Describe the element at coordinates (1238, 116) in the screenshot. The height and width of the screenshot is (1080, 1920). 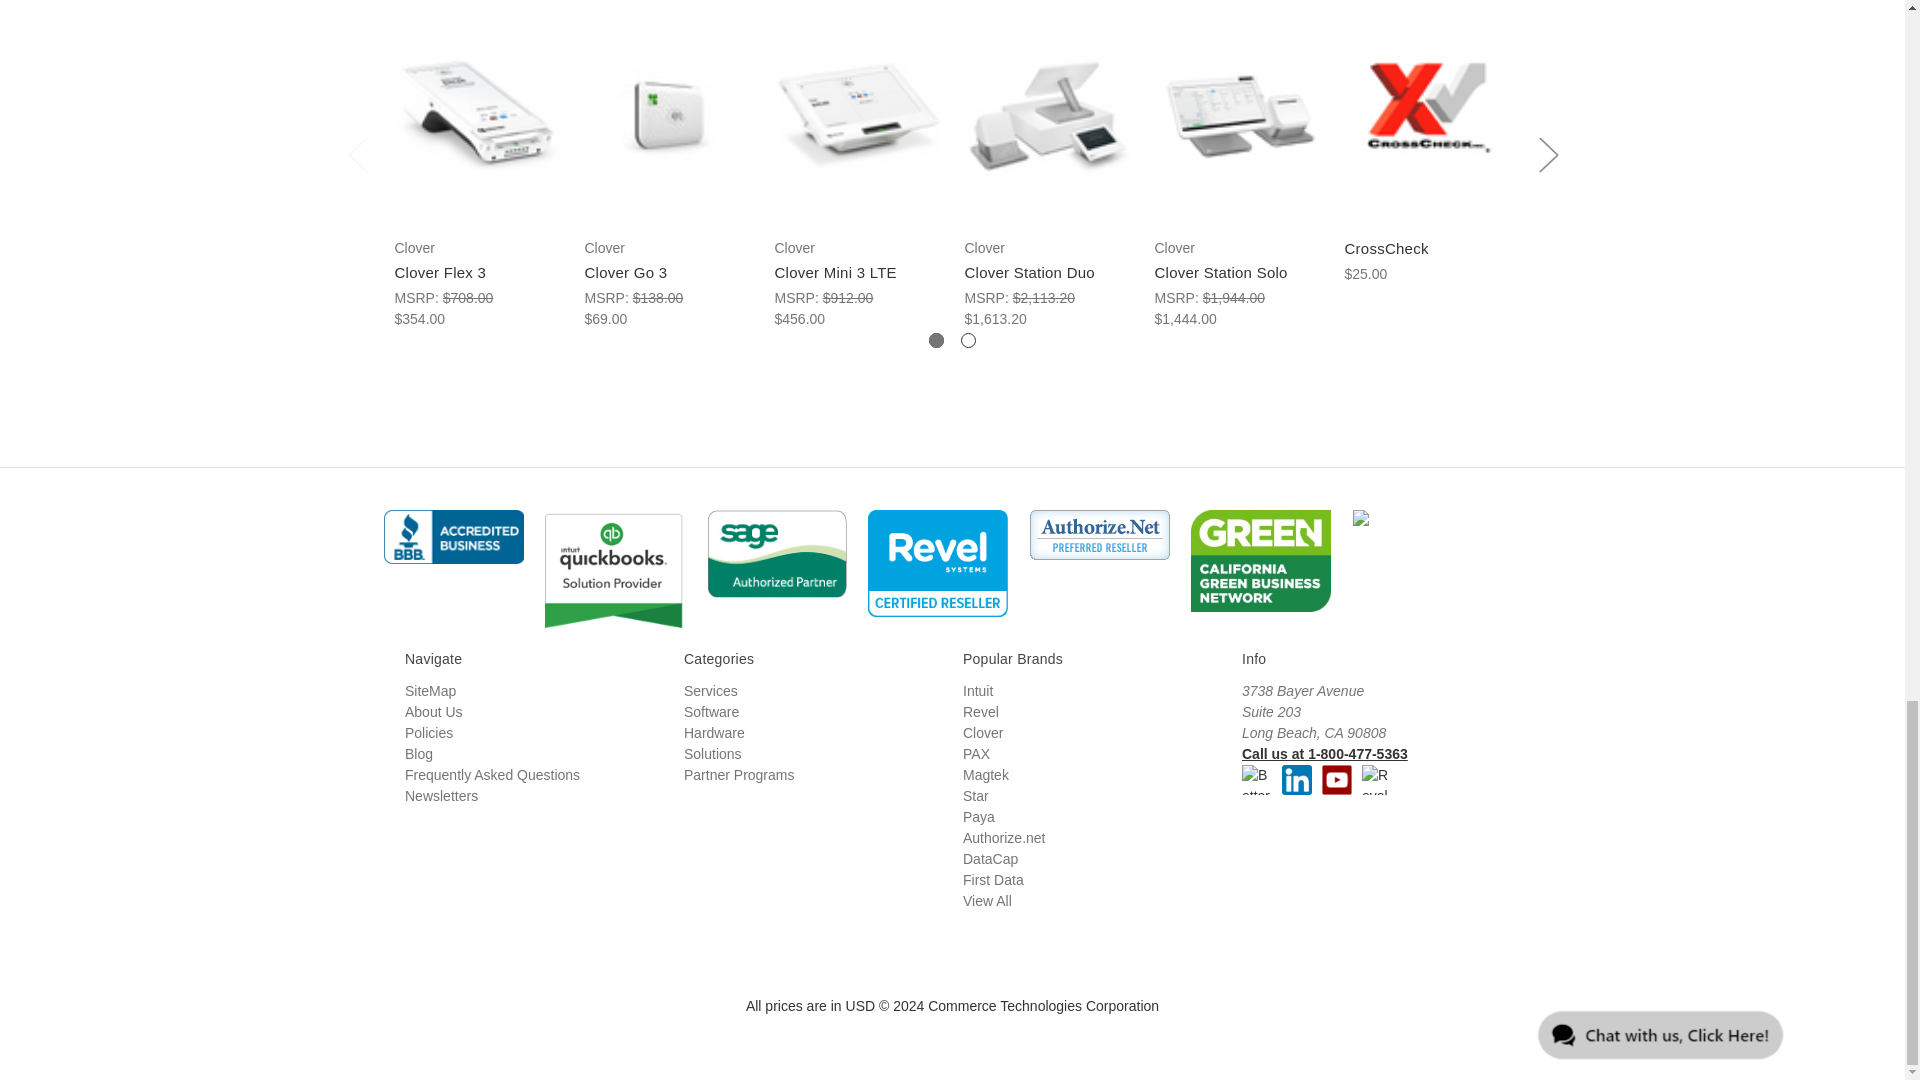
I see `Clover Station Solo` at that location.